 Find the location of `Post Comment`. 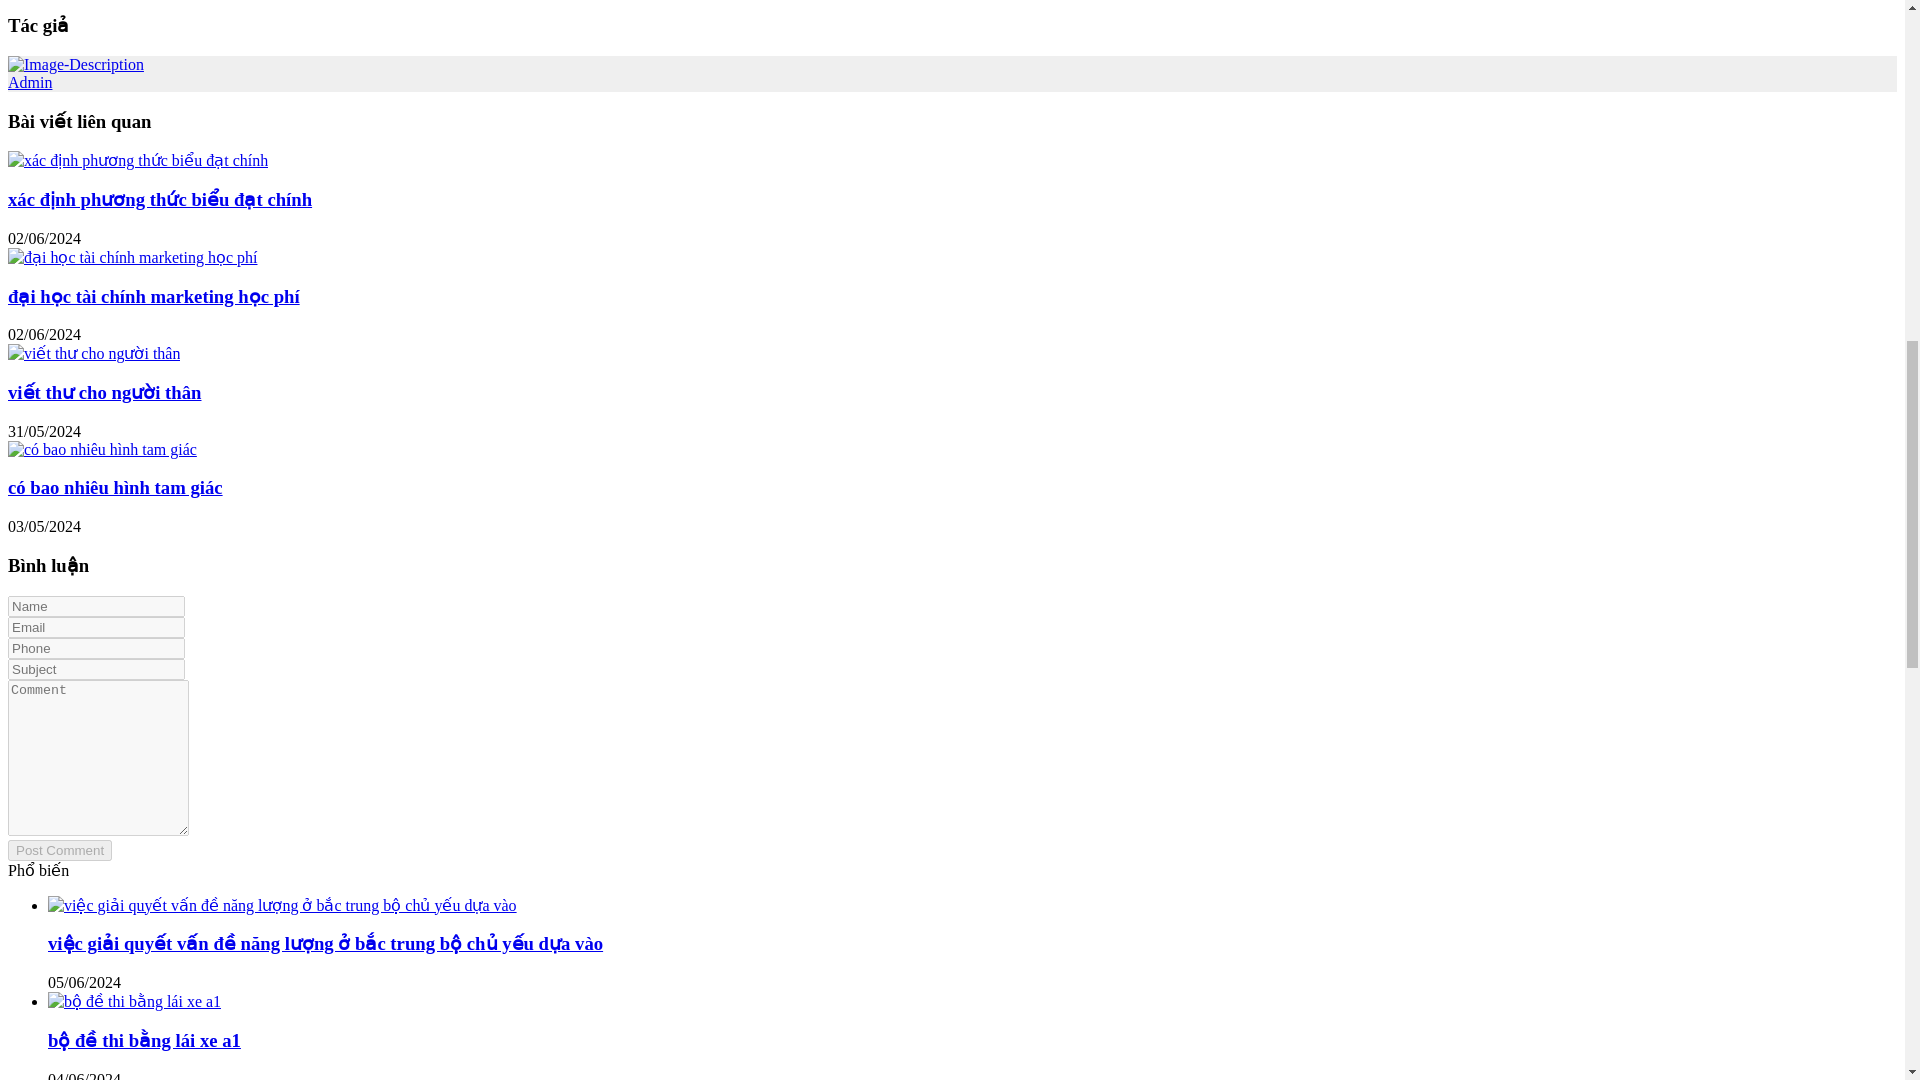

Post Comment is located at coordinates (59, 850).